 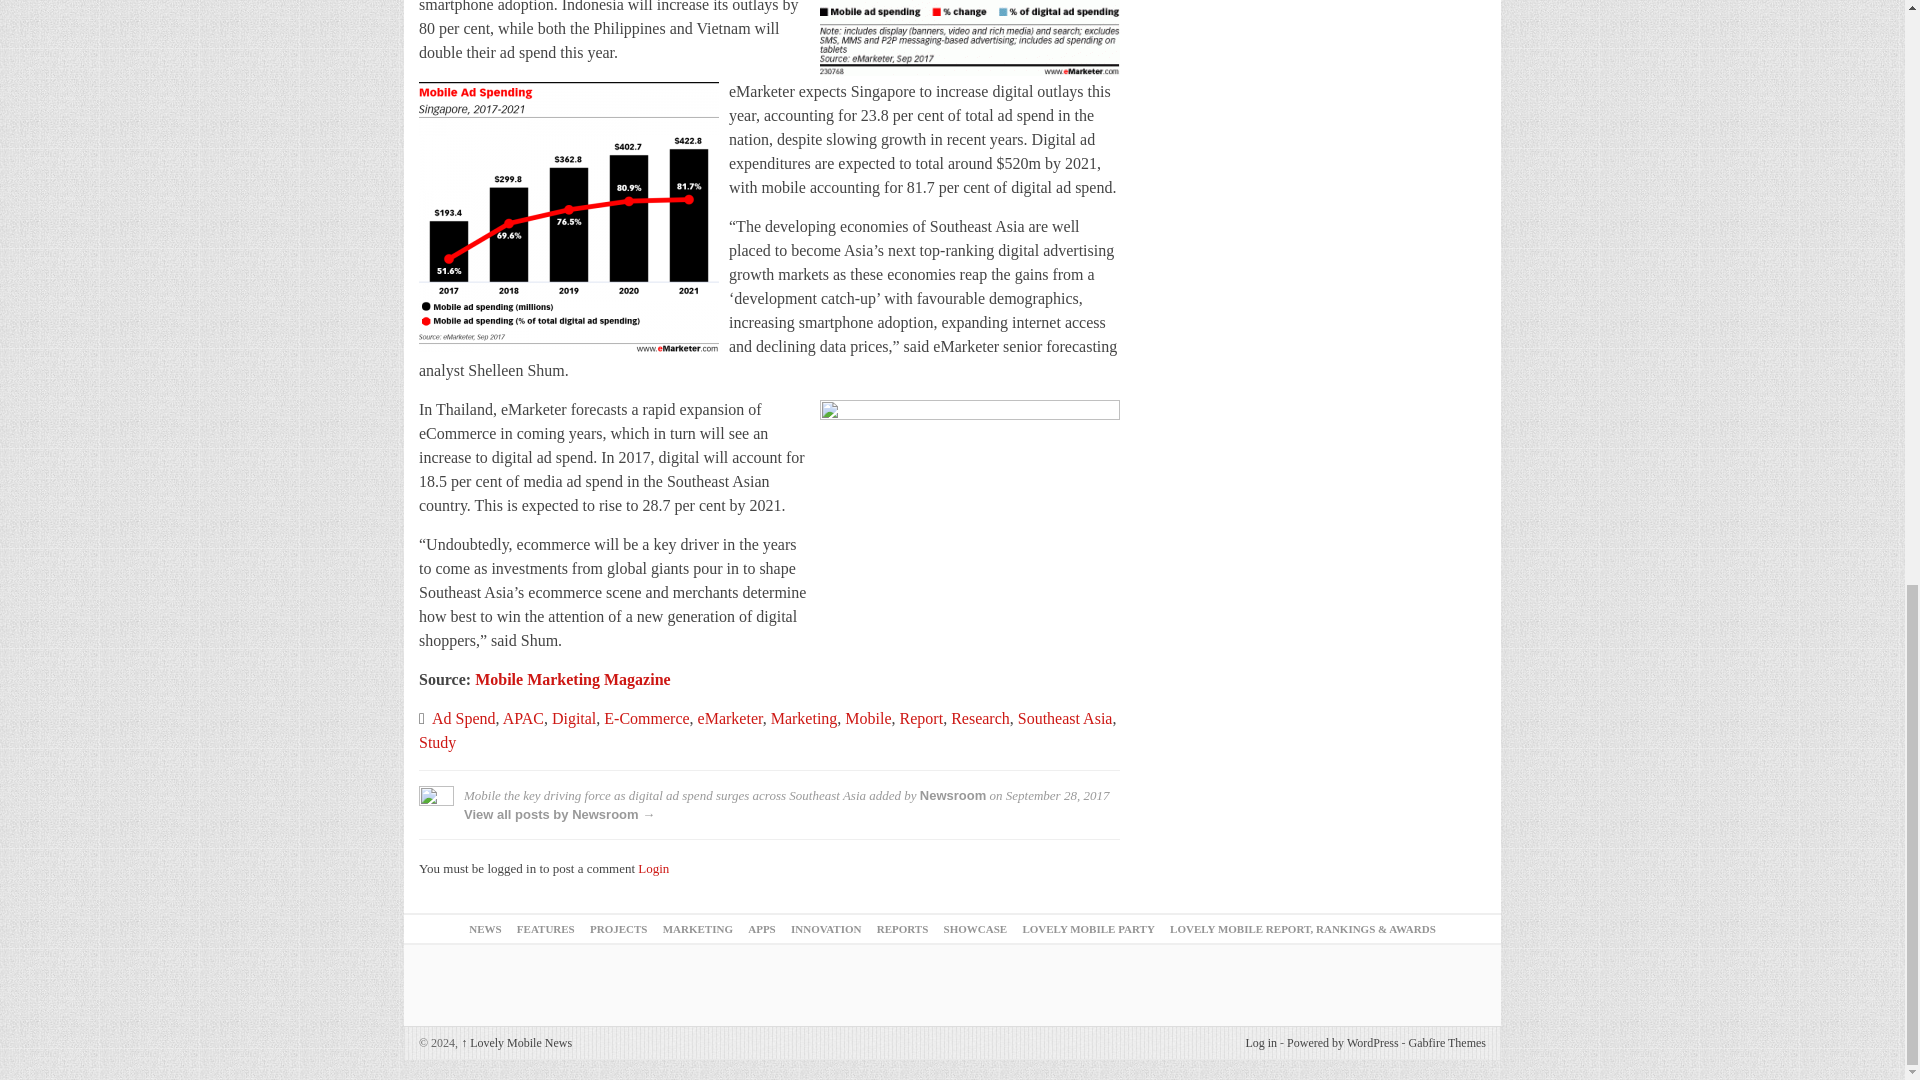 What do you see at coordinates (572, 678) in the screenshot?
I see `Mobile Marketing Magazine` at bounding box center [572, 678].